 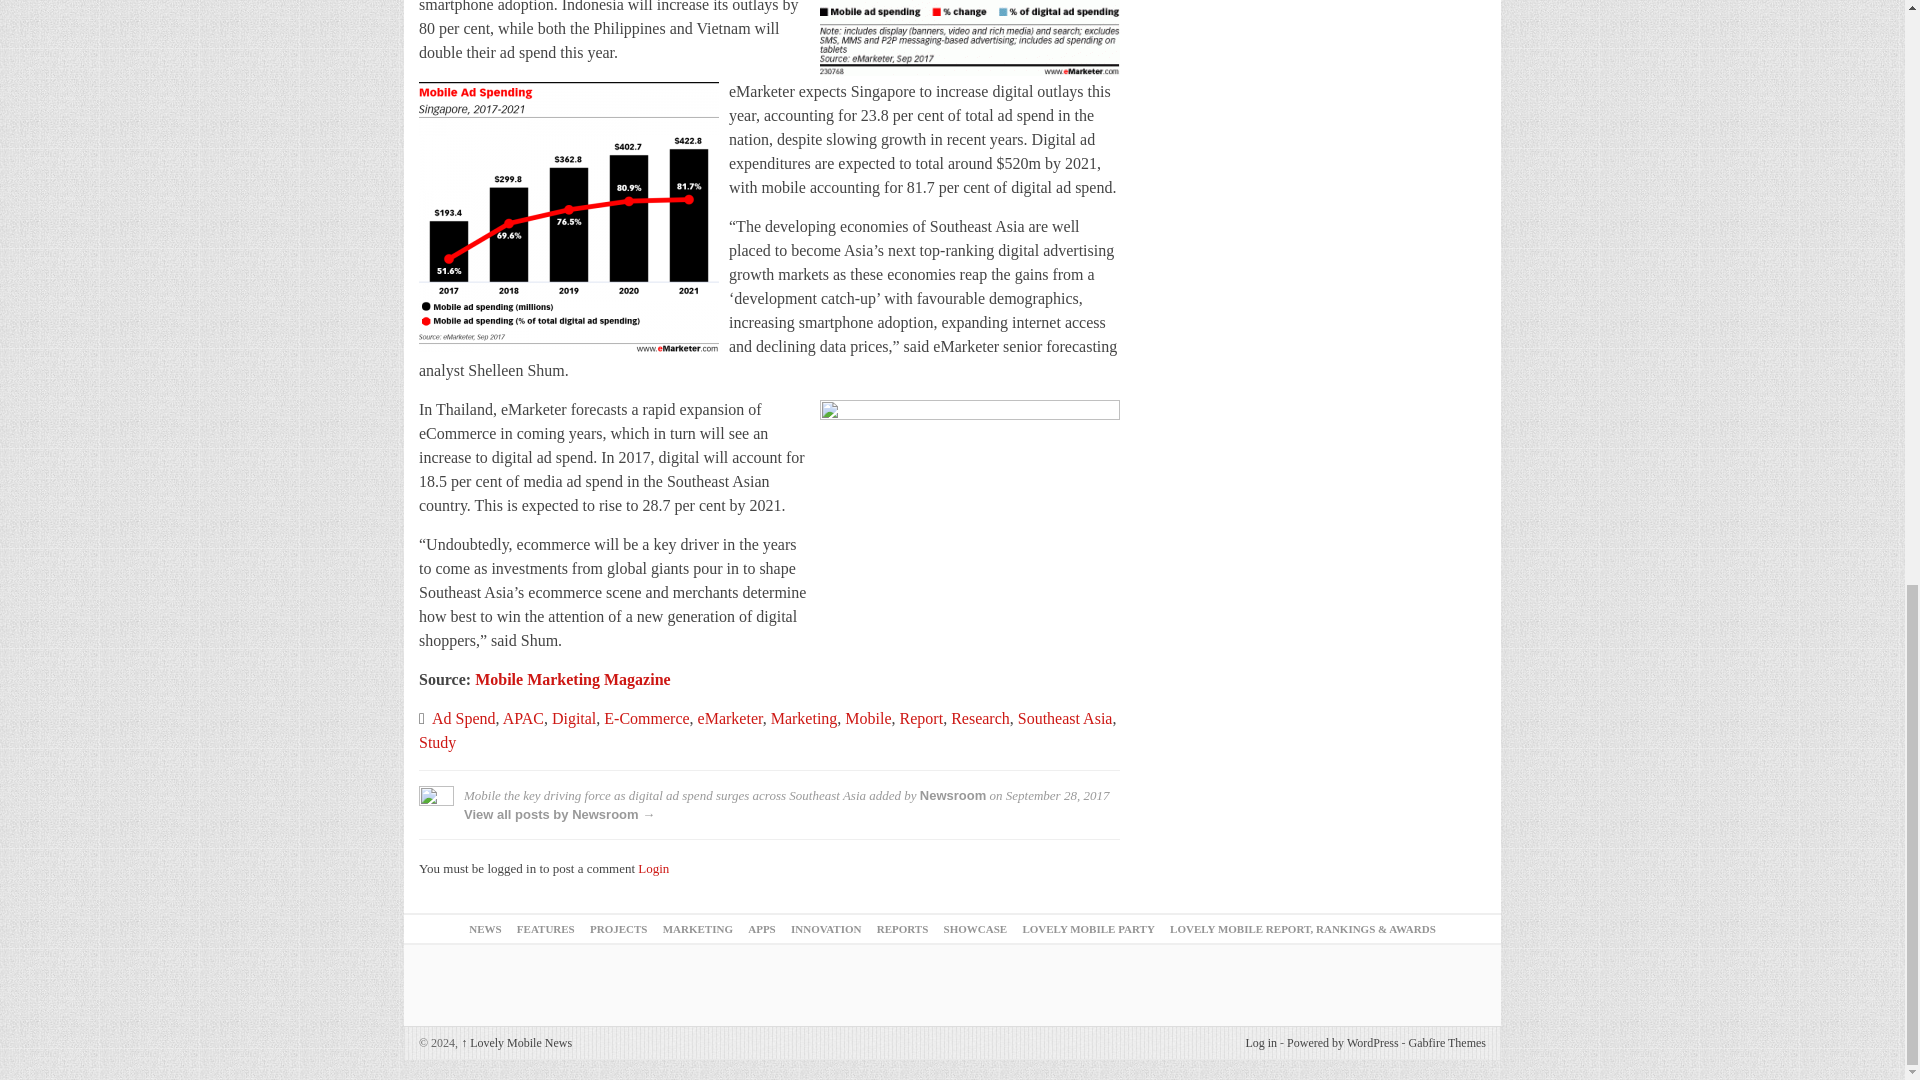 What do you see at coordinates (572, 678) in the screenshot?
I see `Mobile Marketing Magazine` at bounding box center [572, 678].